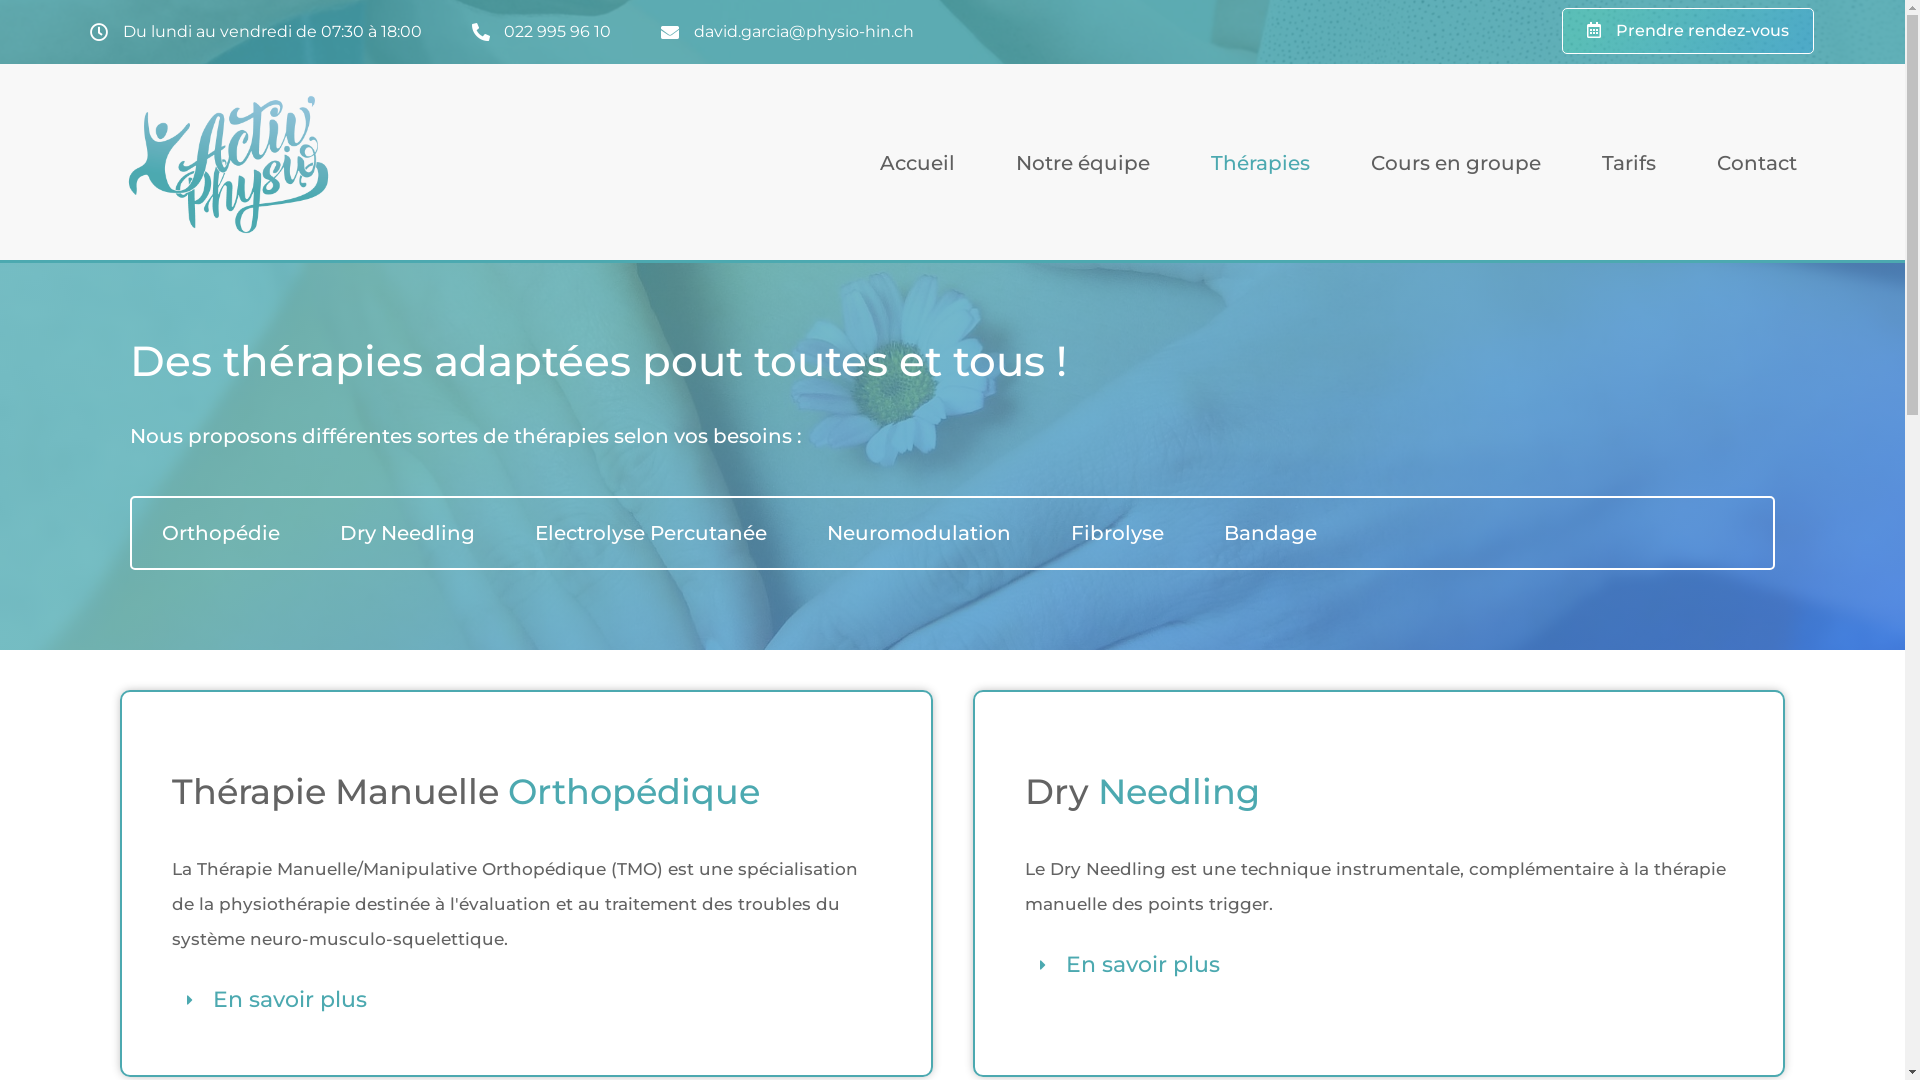 The image size is (1920, 1080). What do you see at coordinates (290, 1000) in the screenshot?
I see `En savoir plus` at bounding box center [290, 1000].